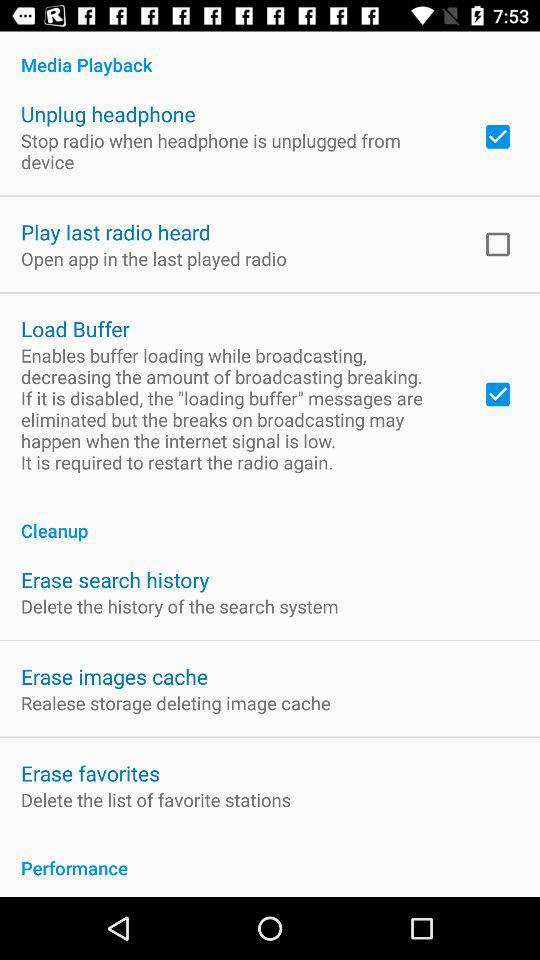 The image size is (540, 960). What do you see at coordinates (176, 702) in the screenshot?
I see `launch the realese storage deleting item` at bounding box center [176, 702].